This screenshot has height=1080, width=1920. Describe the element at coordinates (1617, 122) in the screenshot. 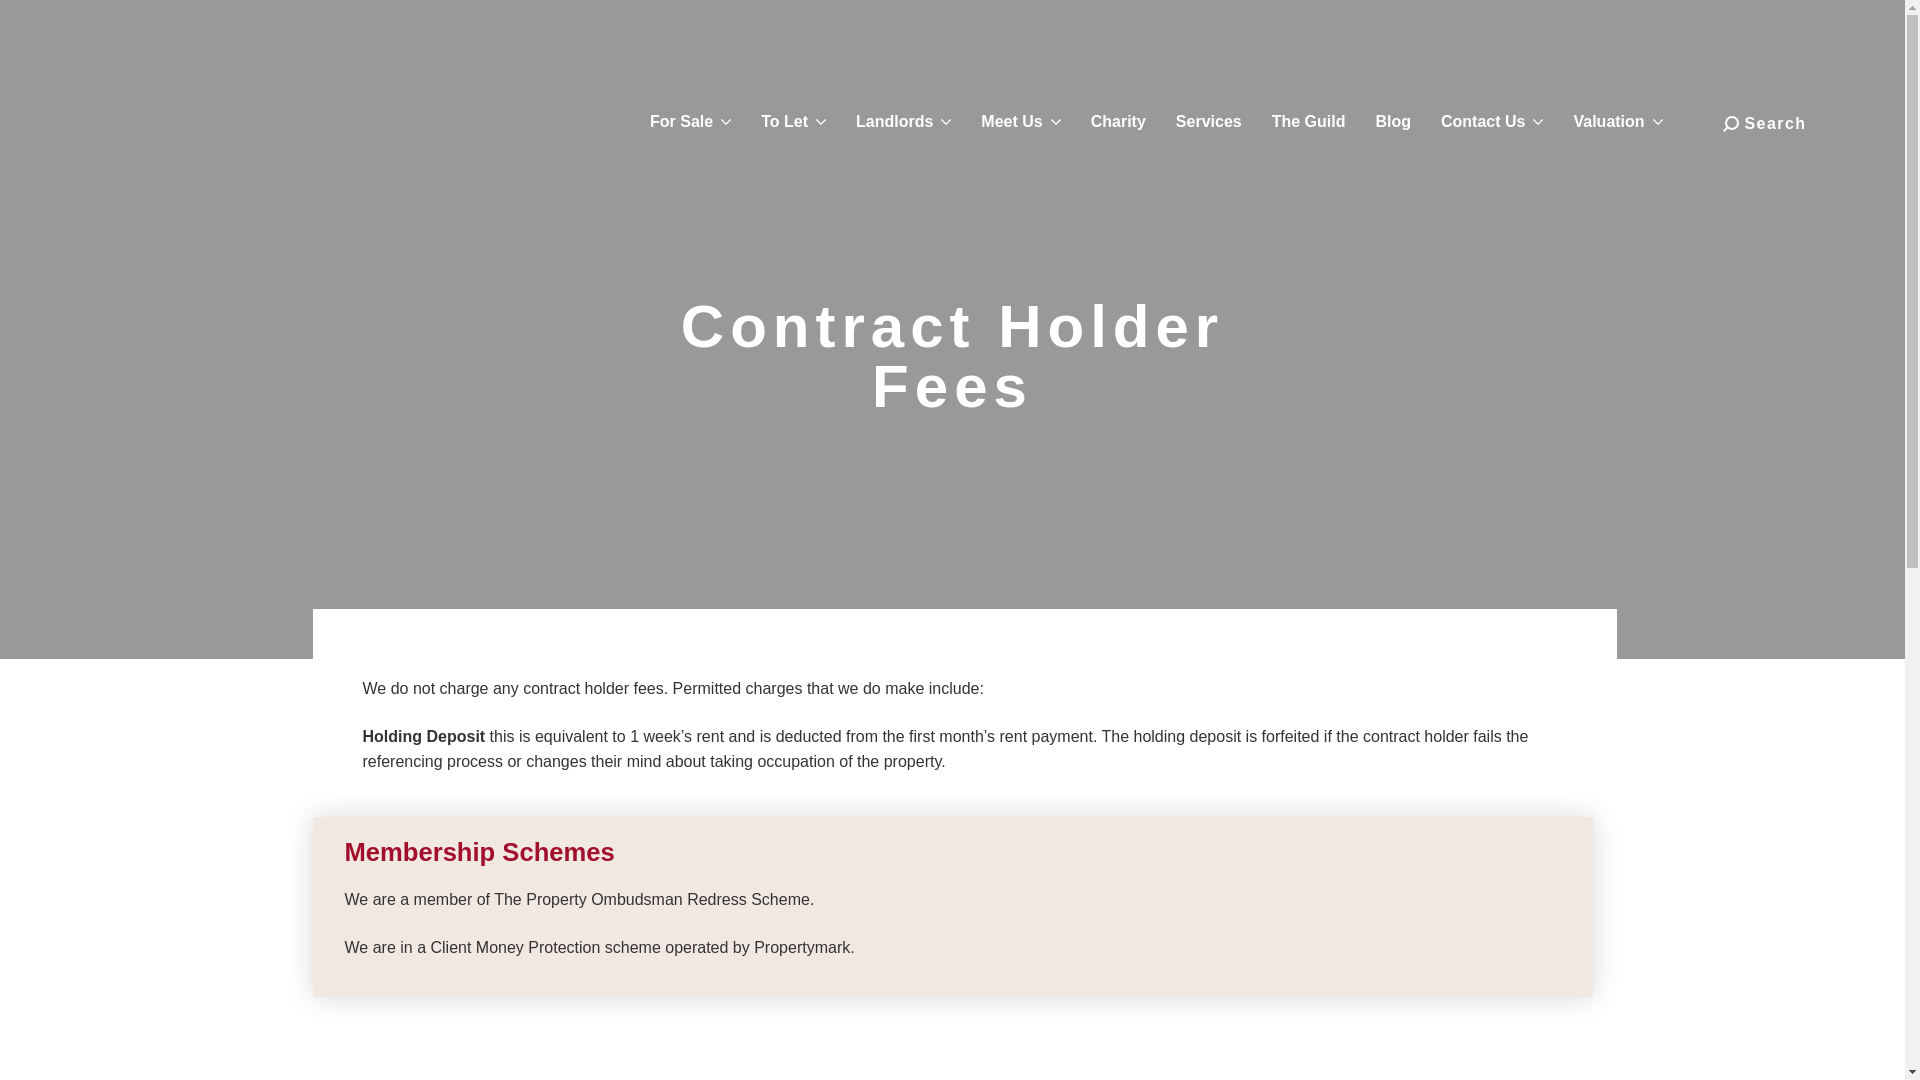

I see `Valuation` at that location.